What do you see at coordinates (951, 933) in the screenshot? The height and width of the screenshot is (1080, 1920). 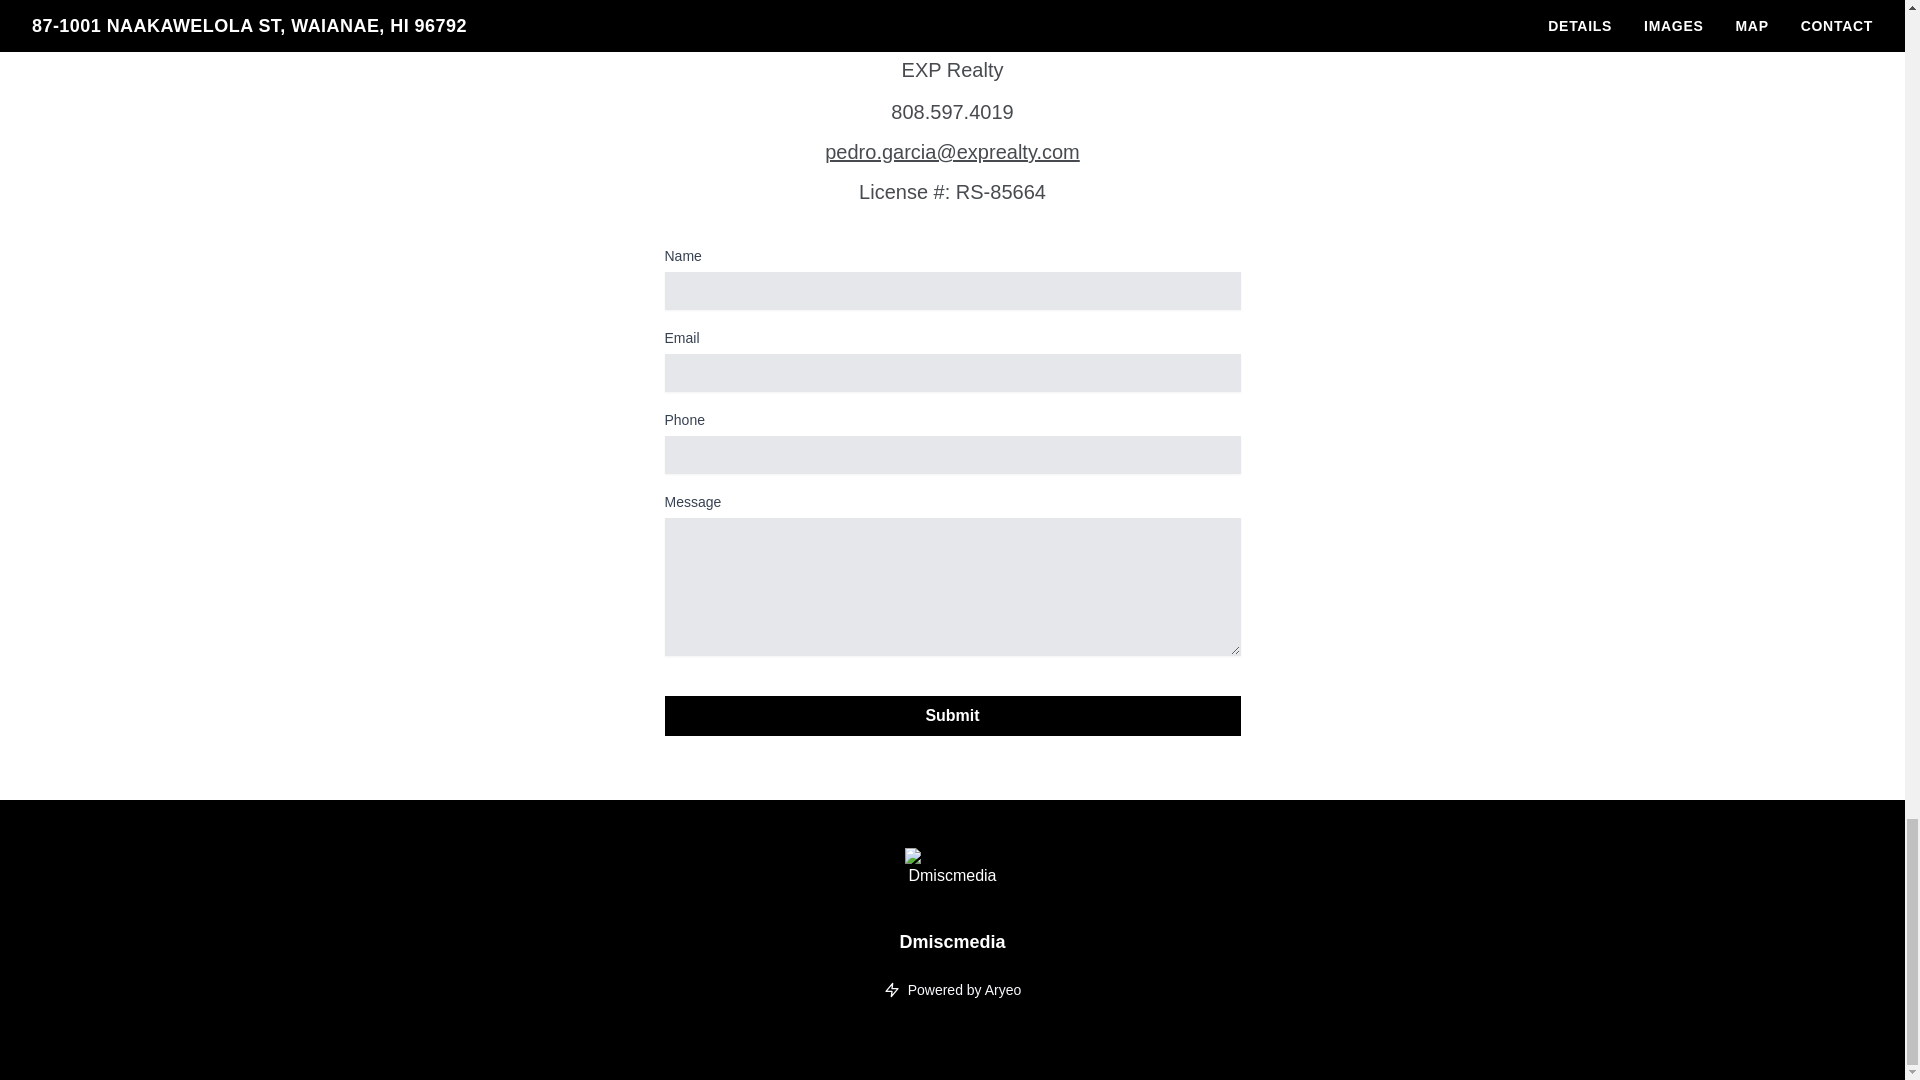 I see `Dmiscmedia` at bounding box center [951, 933].